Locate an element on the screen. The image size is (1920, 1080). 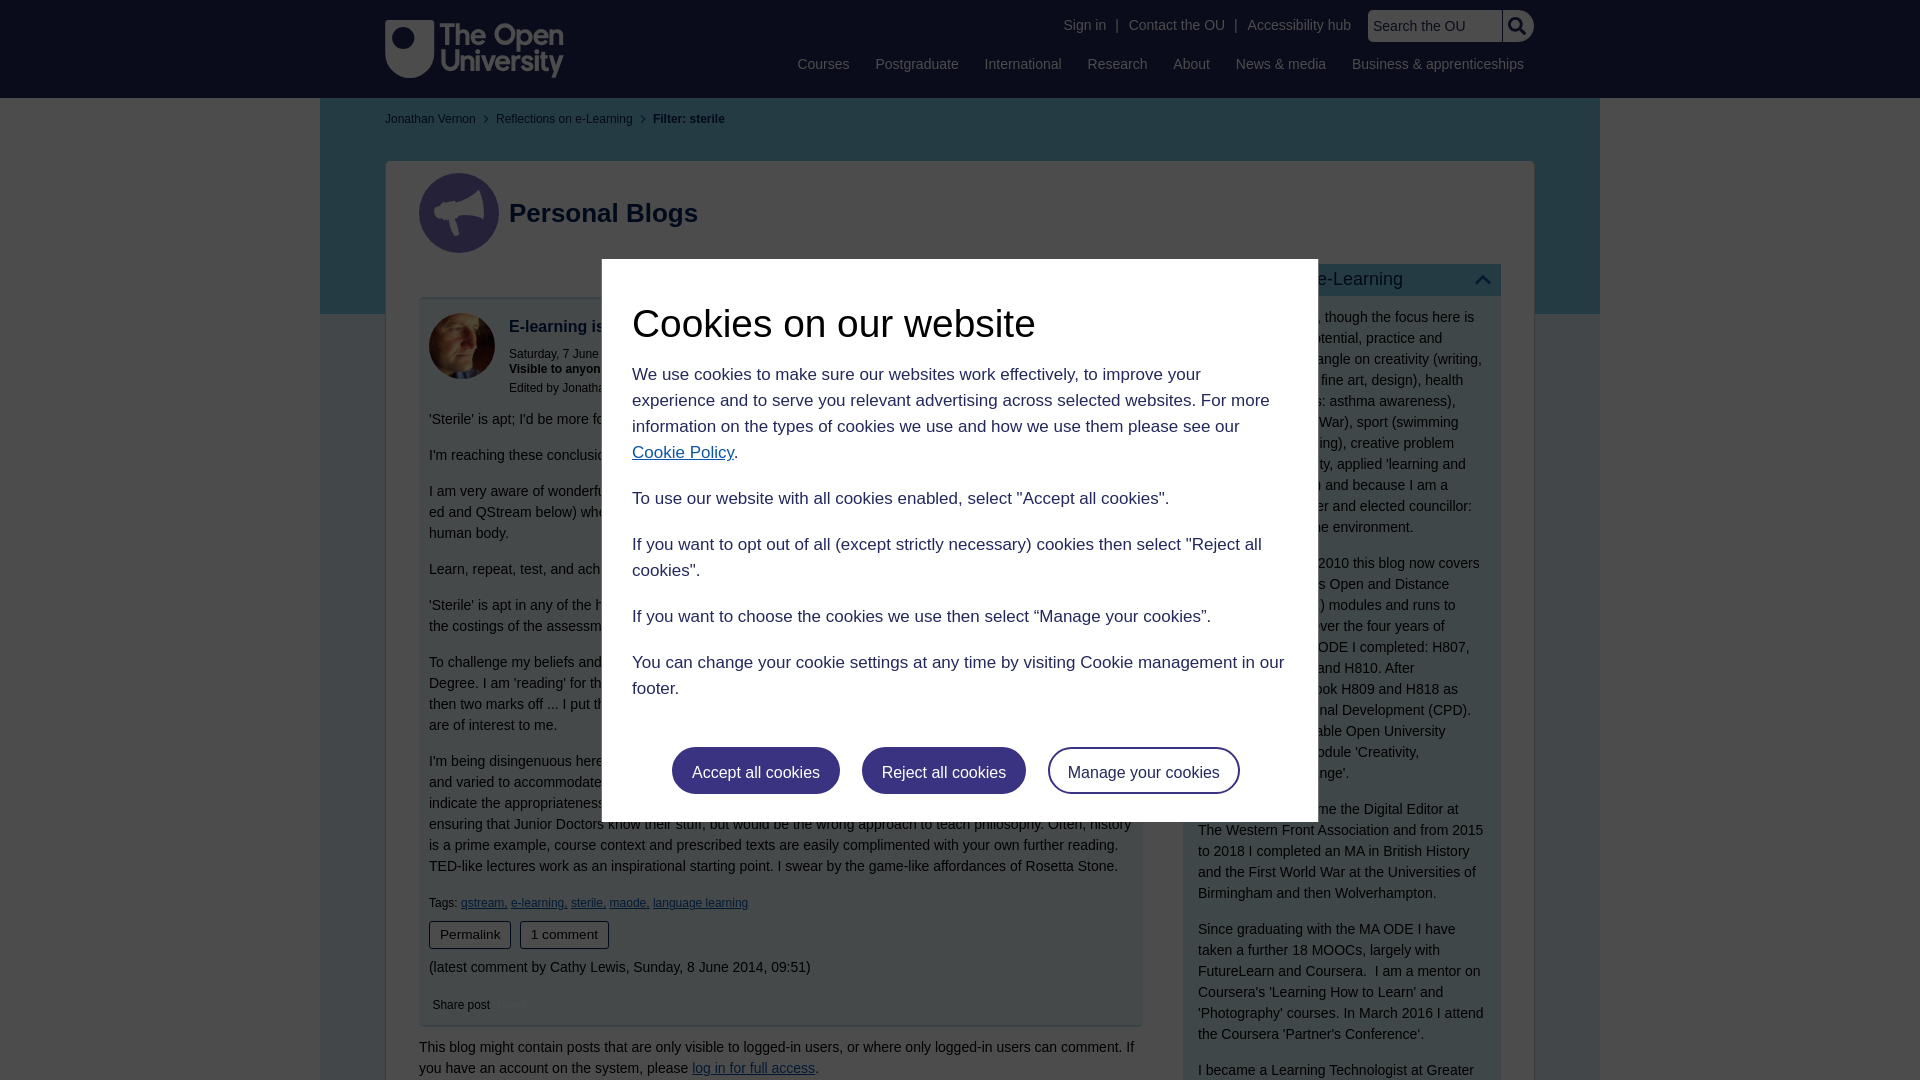
Search is located at coordinates (1516, 26).